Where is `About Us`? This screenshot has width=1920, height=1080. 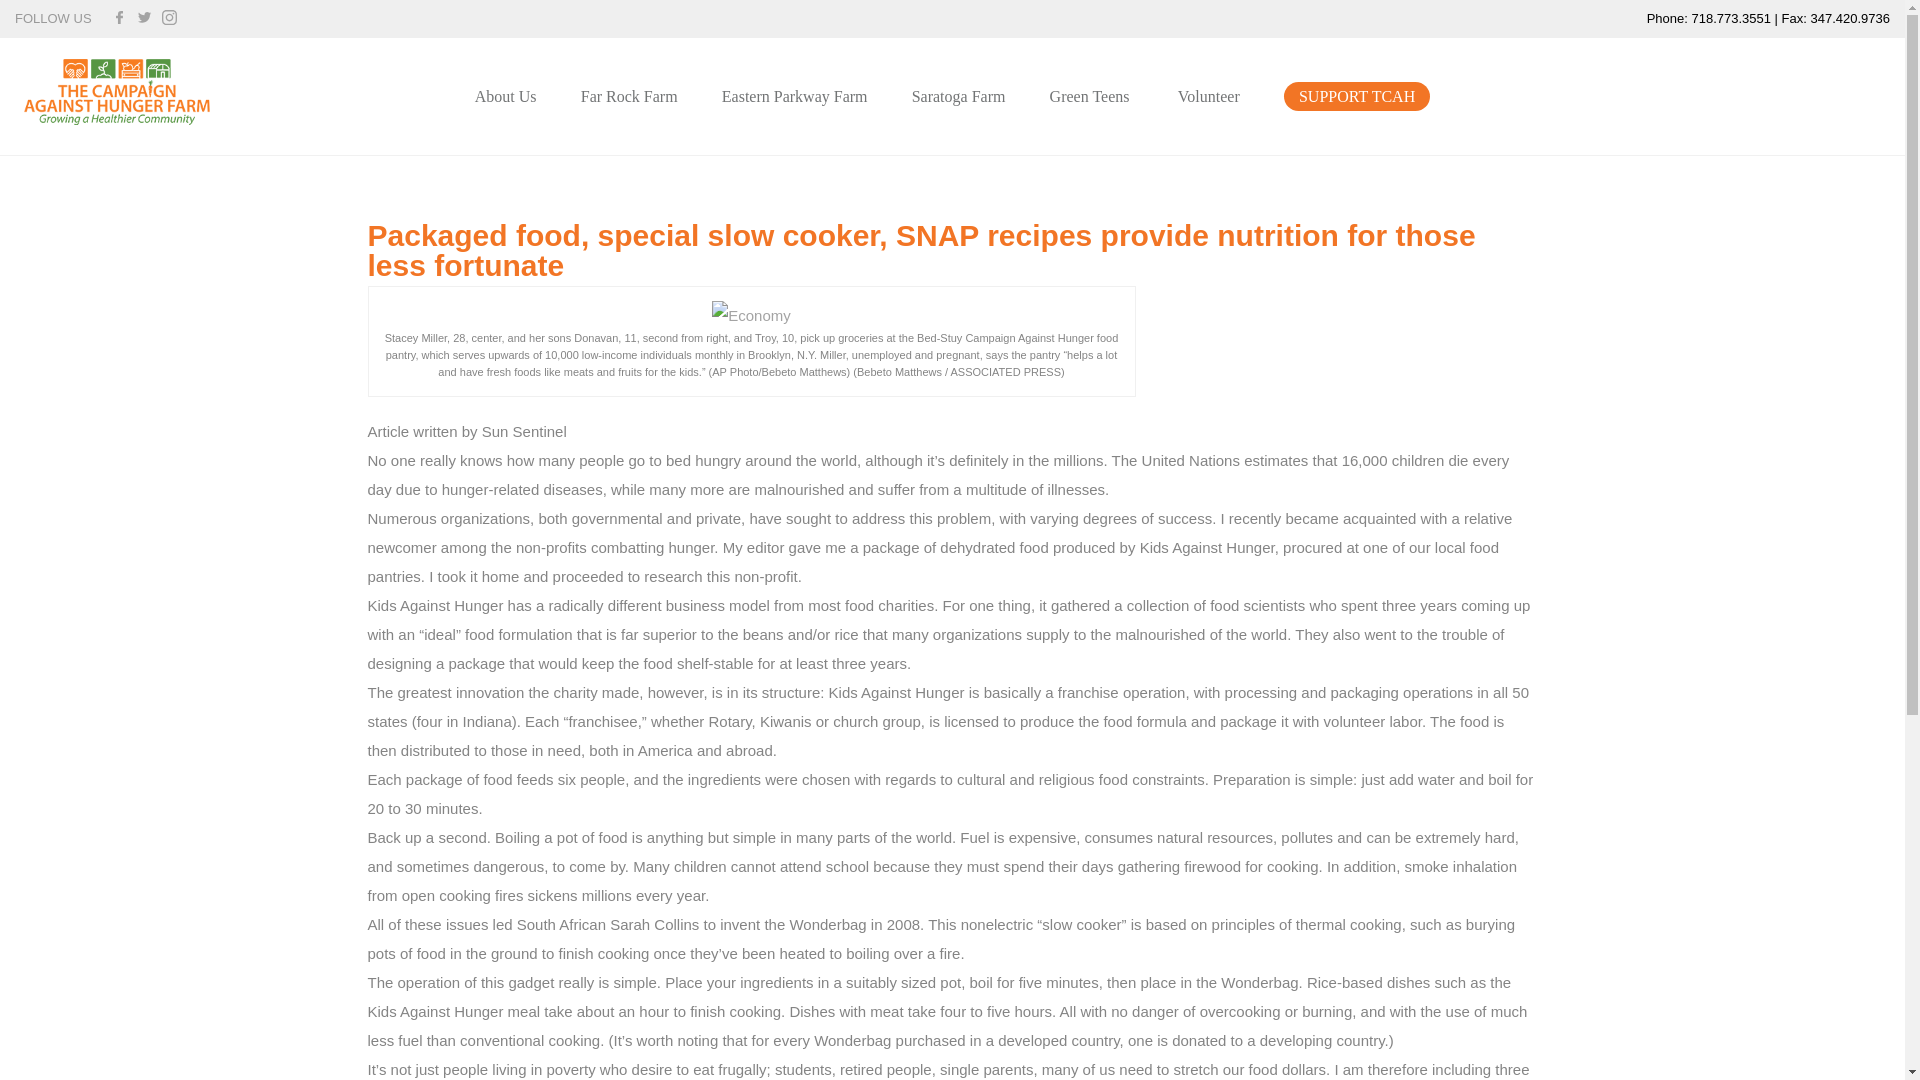
About Us is located at coordinates (506, 96).